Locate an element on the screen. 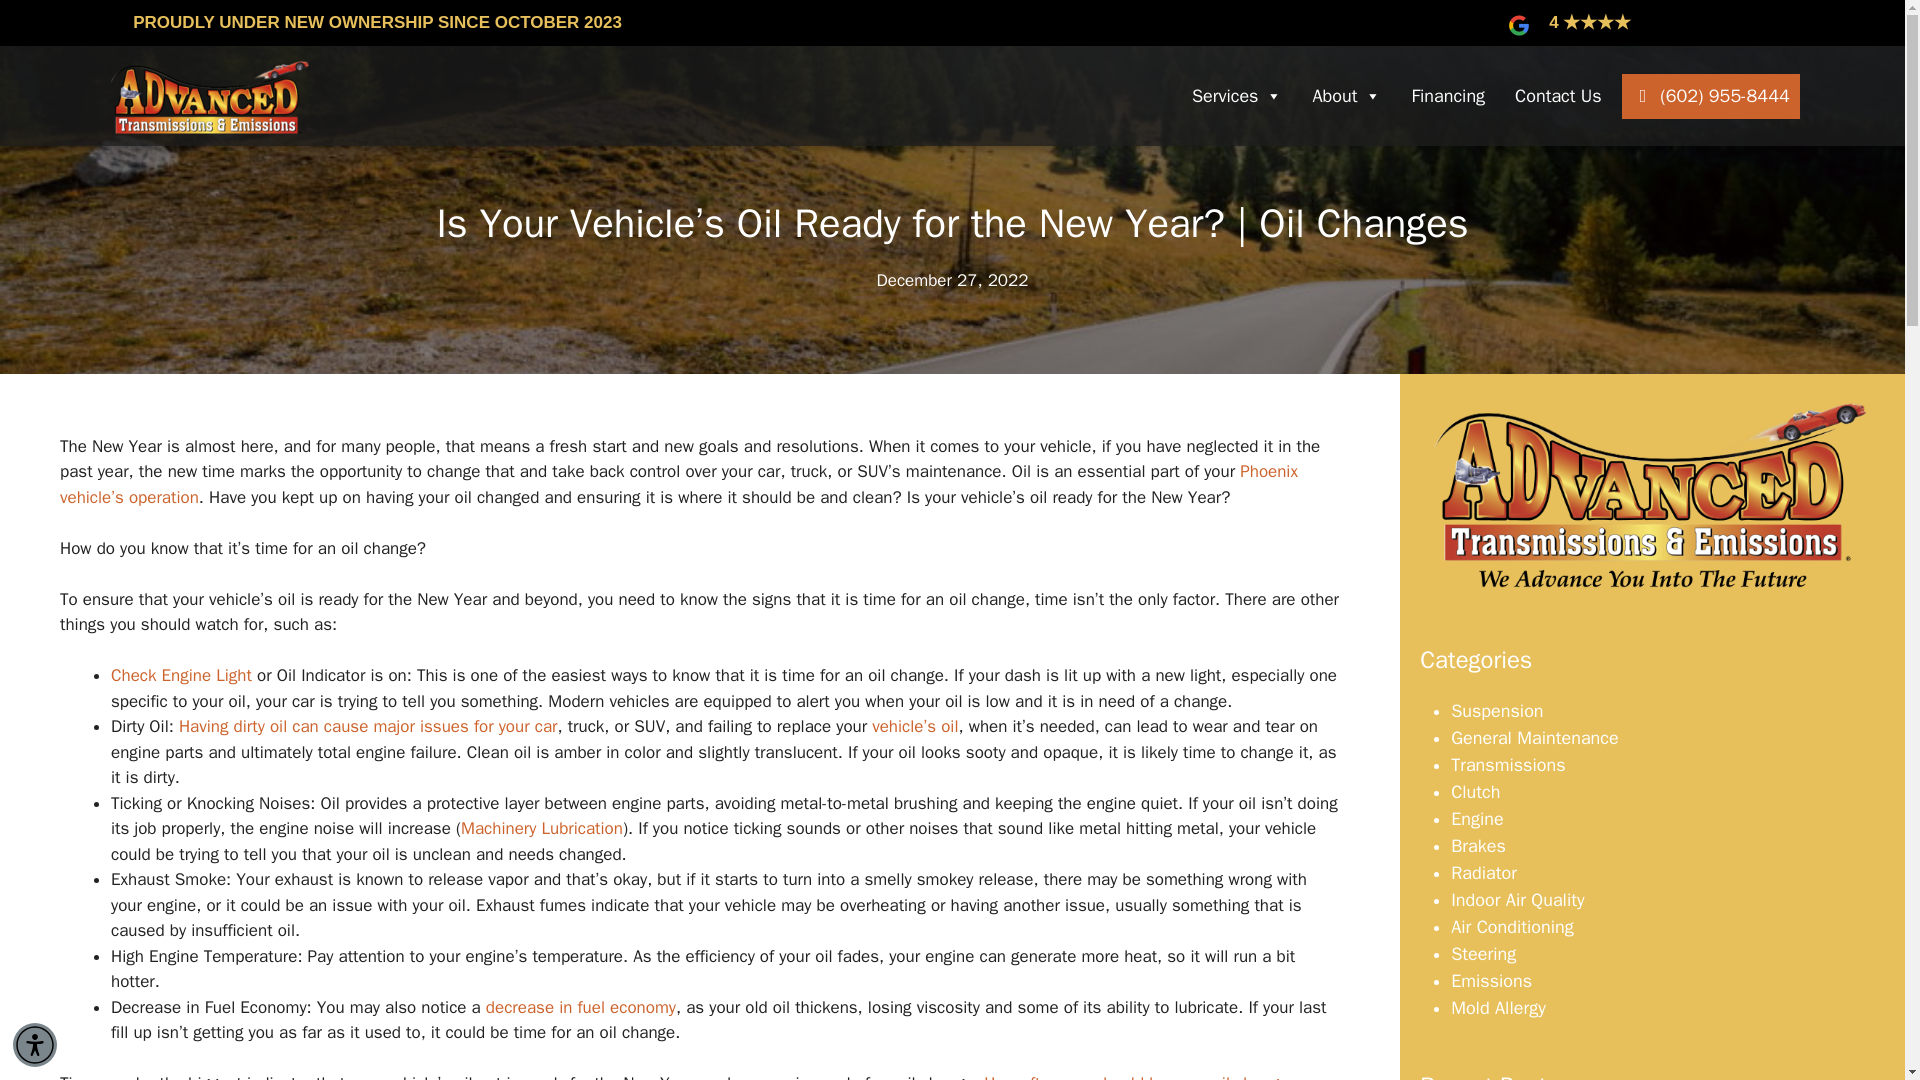 The height and width of the screenshot is (1080, 1920). 73 topics is located at coordinates (1534, 738).